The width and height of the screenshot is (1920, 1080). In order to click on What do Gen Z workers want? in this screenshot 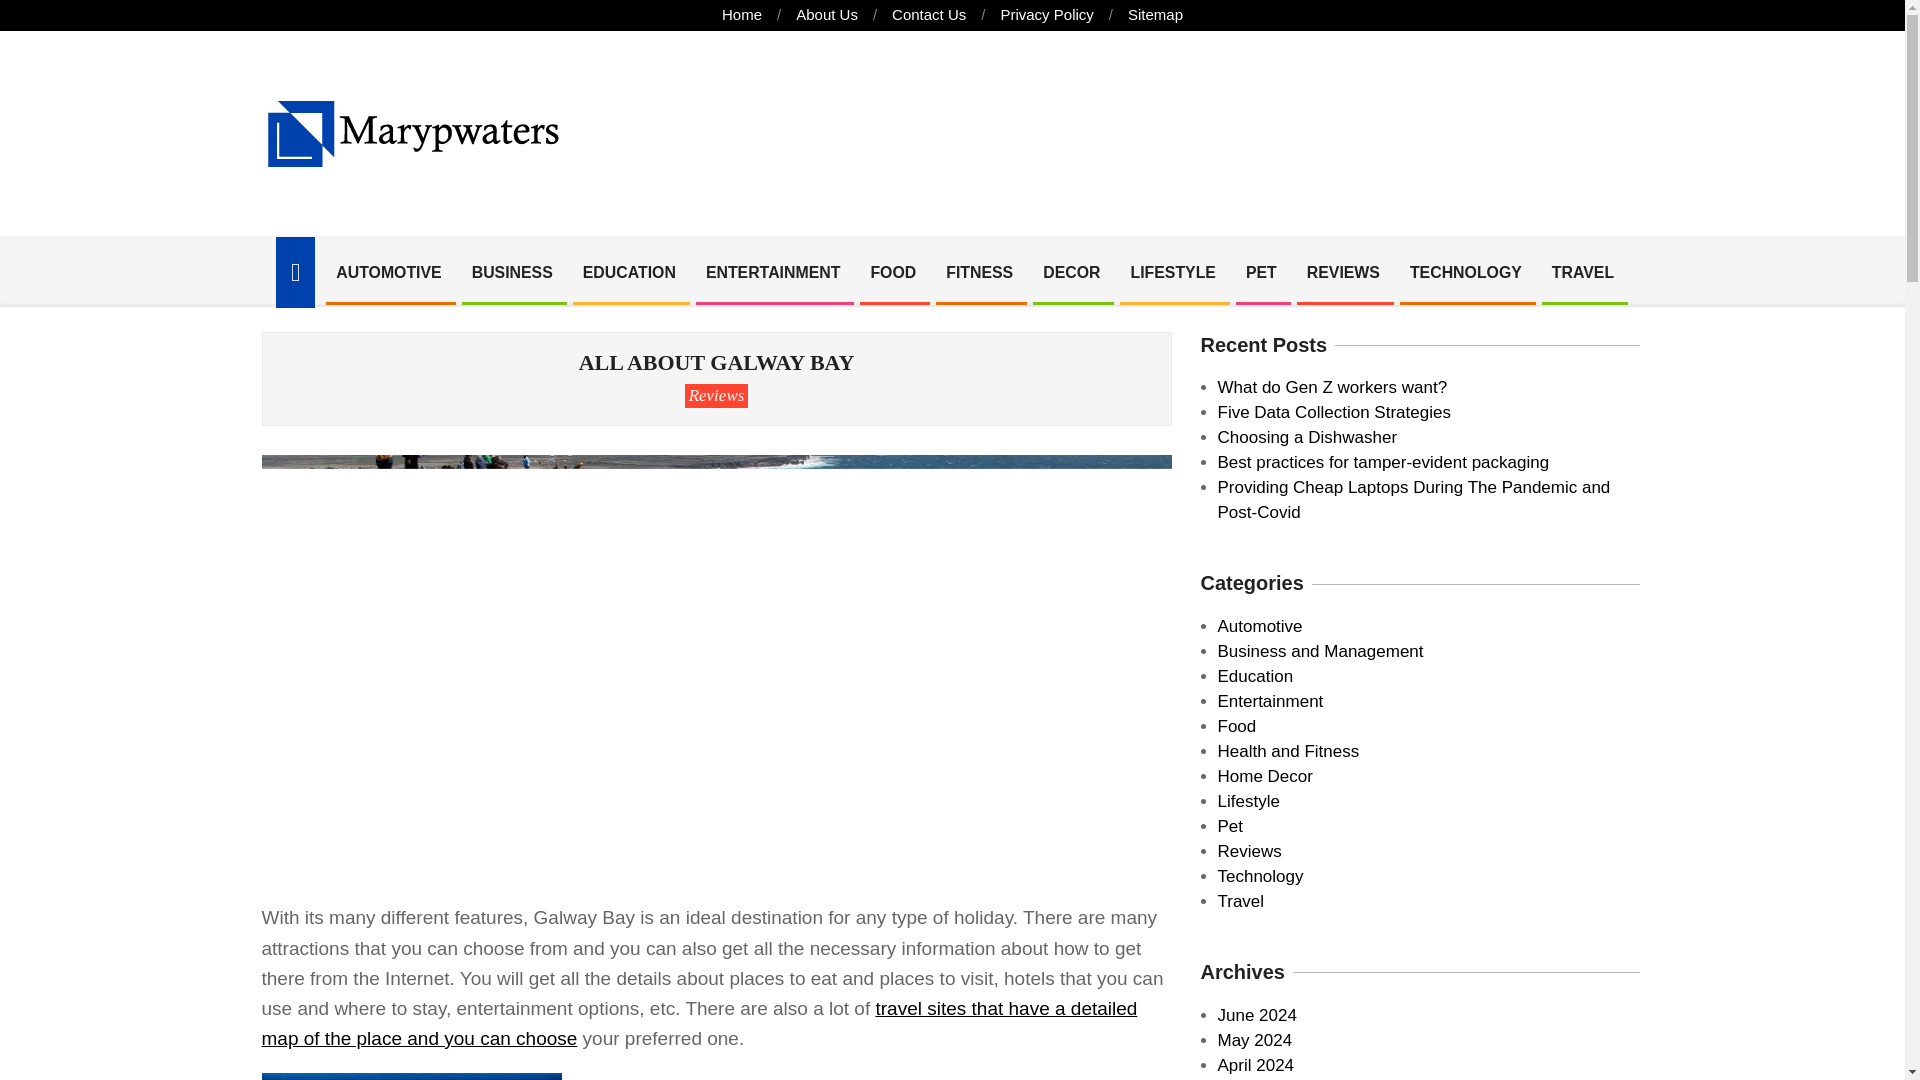, I will do `click(1332, 388)`.